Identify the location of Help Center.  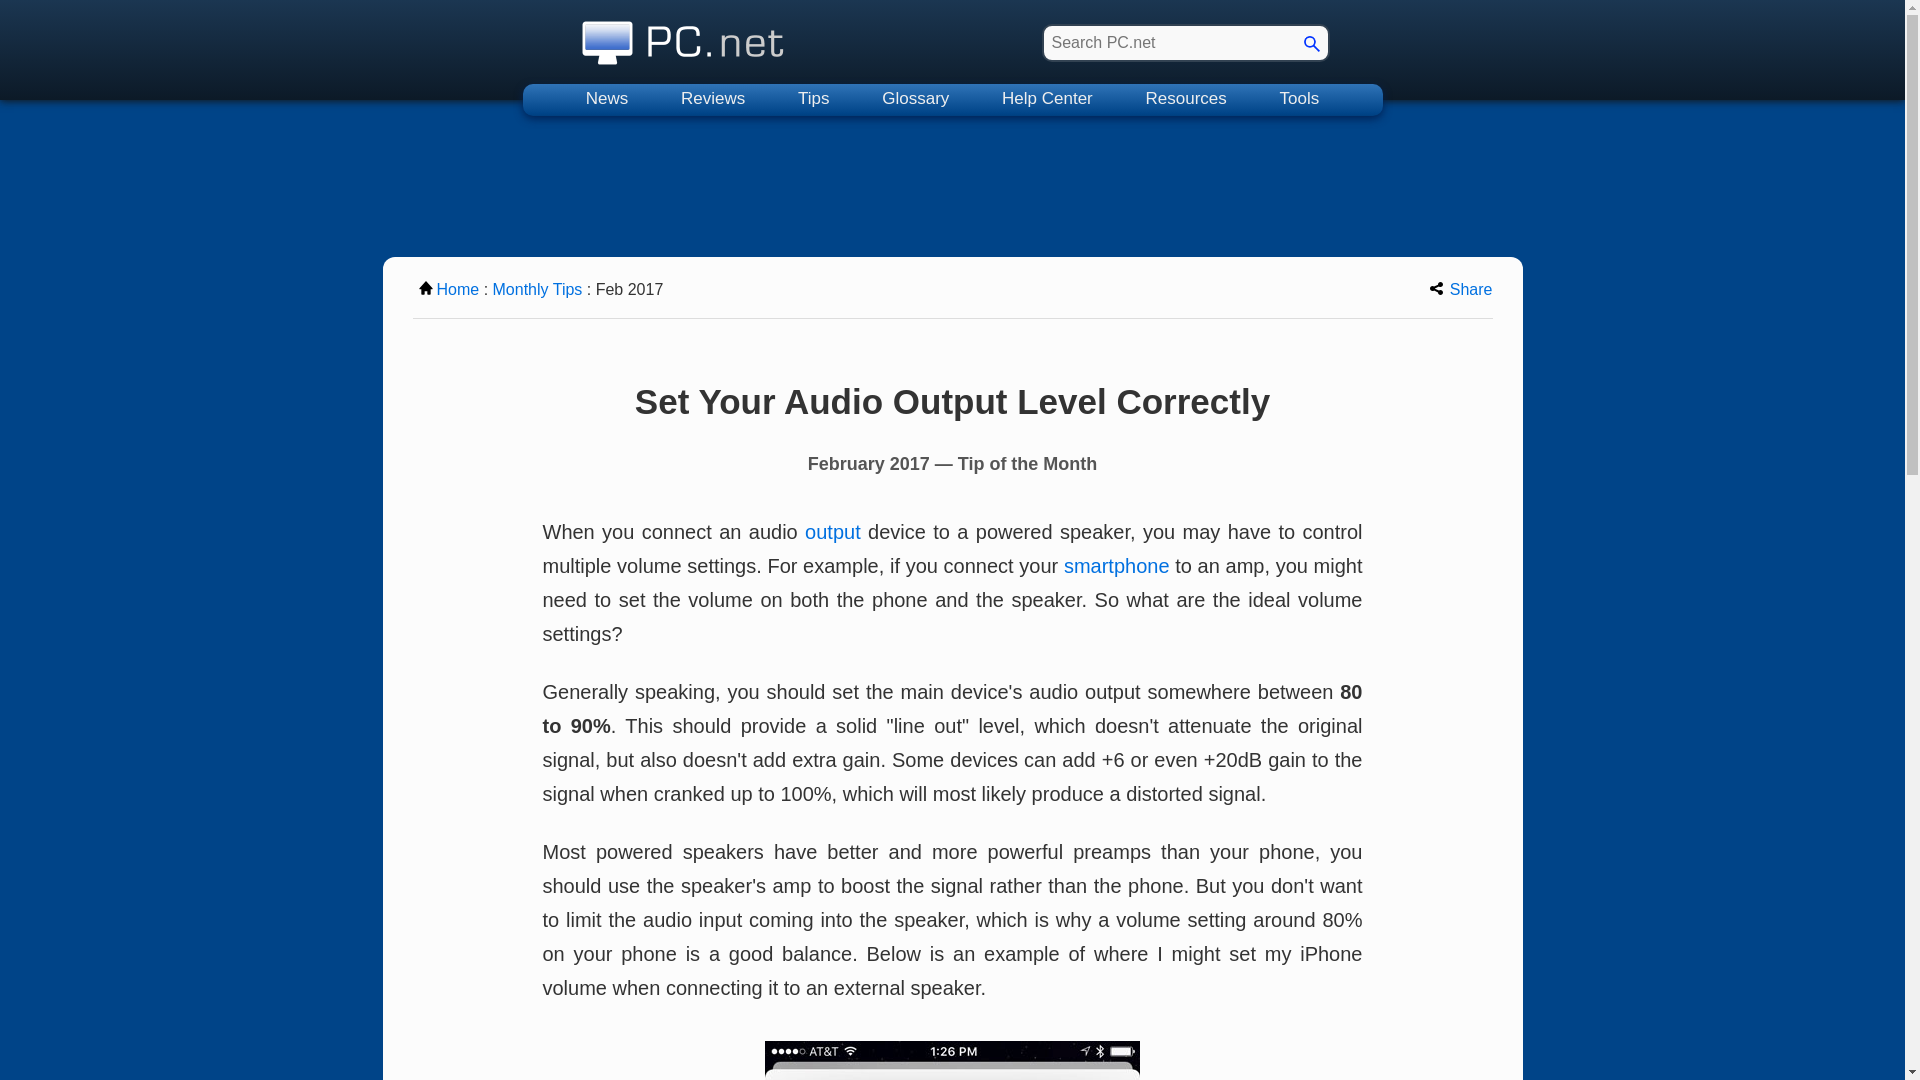
(1047, 100).